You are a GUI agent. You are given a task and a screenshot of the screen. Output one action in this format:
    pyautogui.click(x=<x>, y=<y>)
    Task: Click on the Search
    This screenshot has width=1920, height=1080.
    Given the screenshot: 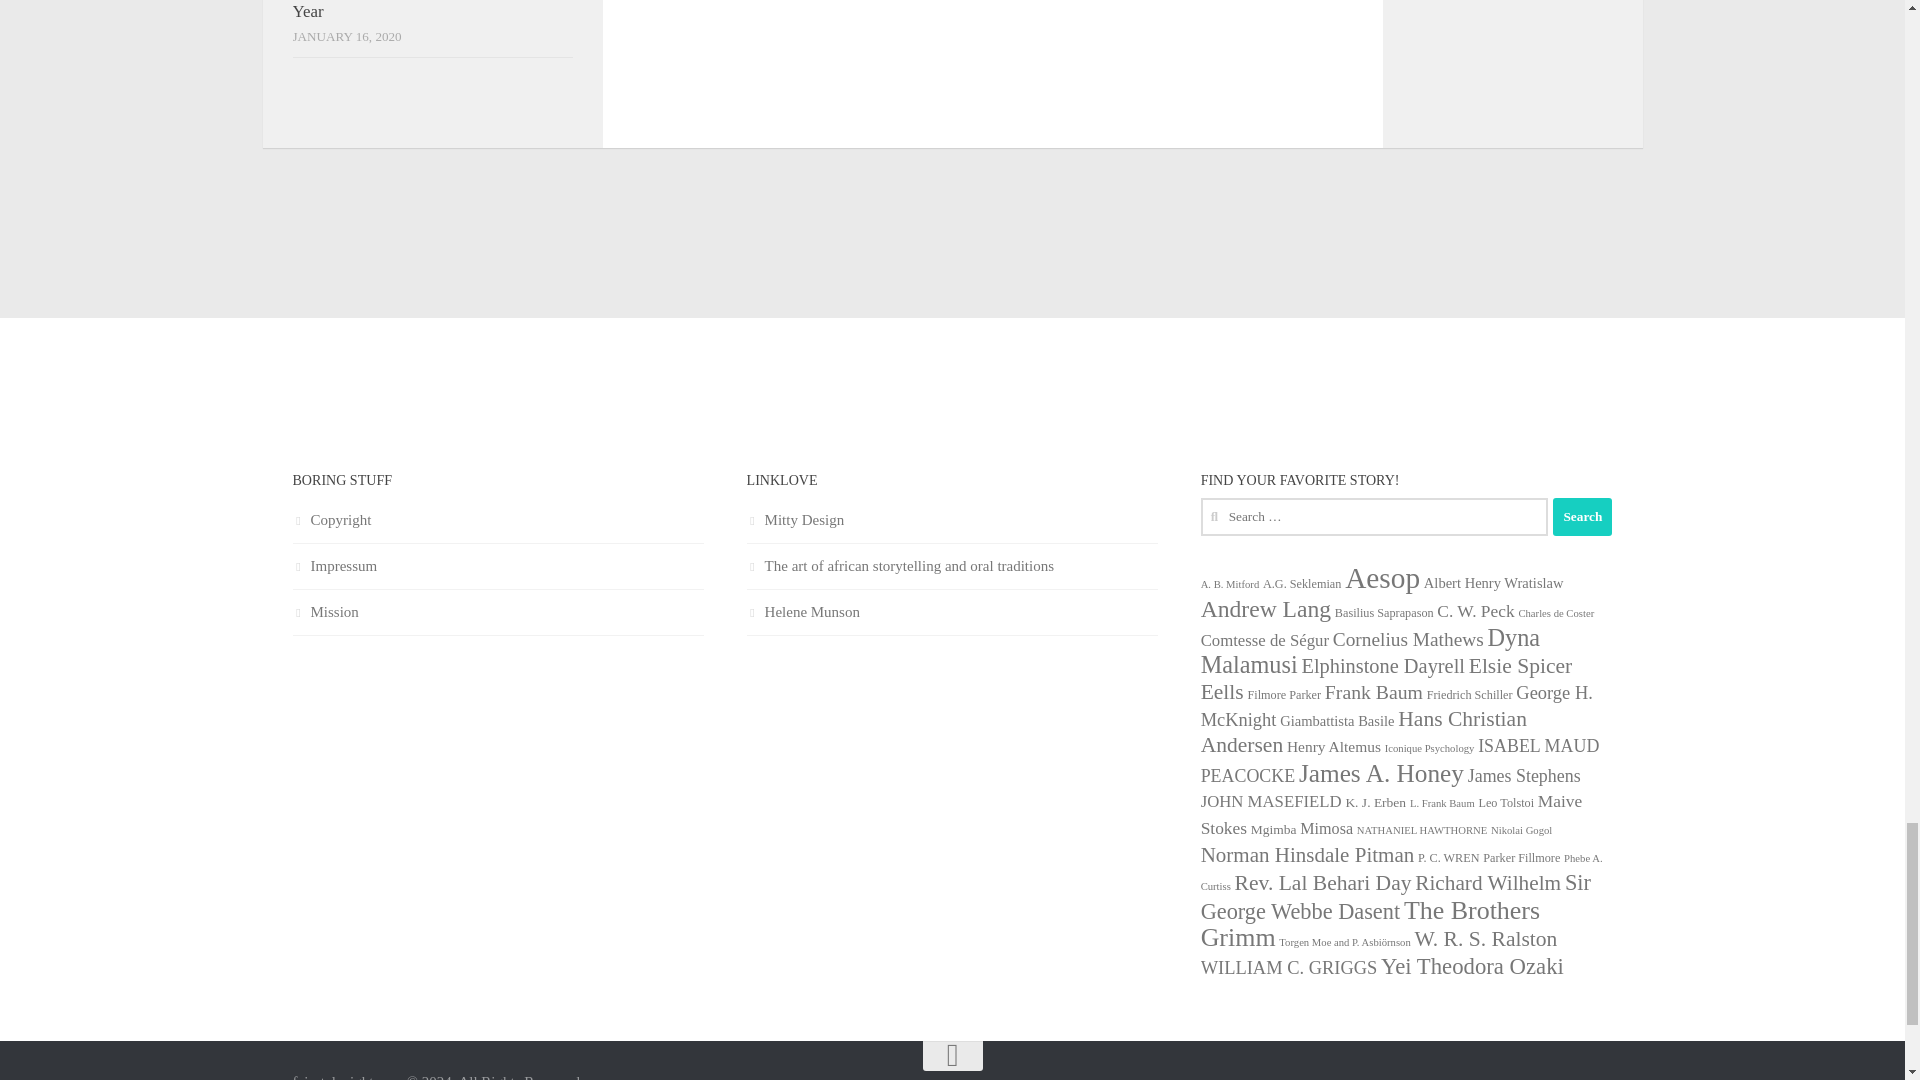 What is the action you would take?
    pyautogui.click(x=1582, y=516)
    